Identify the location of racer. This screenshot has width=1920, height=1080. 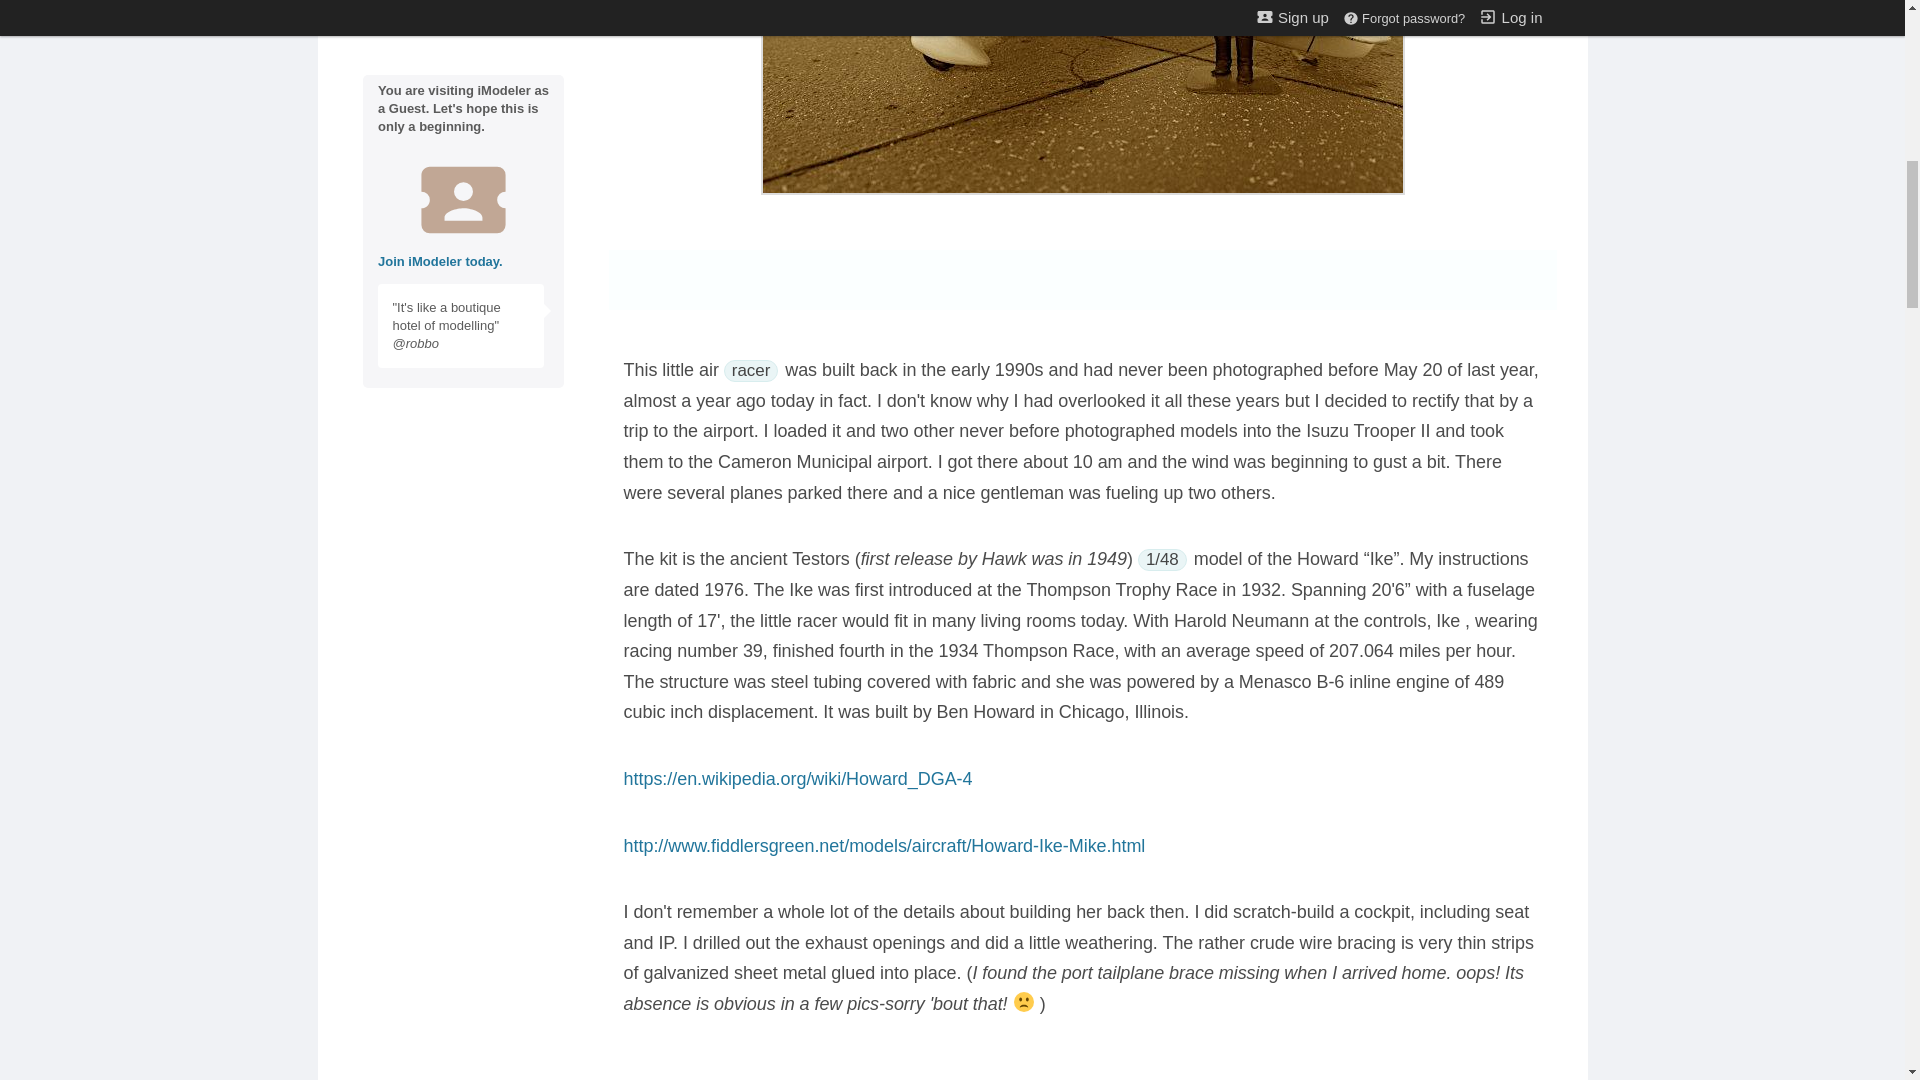
(750, 370).